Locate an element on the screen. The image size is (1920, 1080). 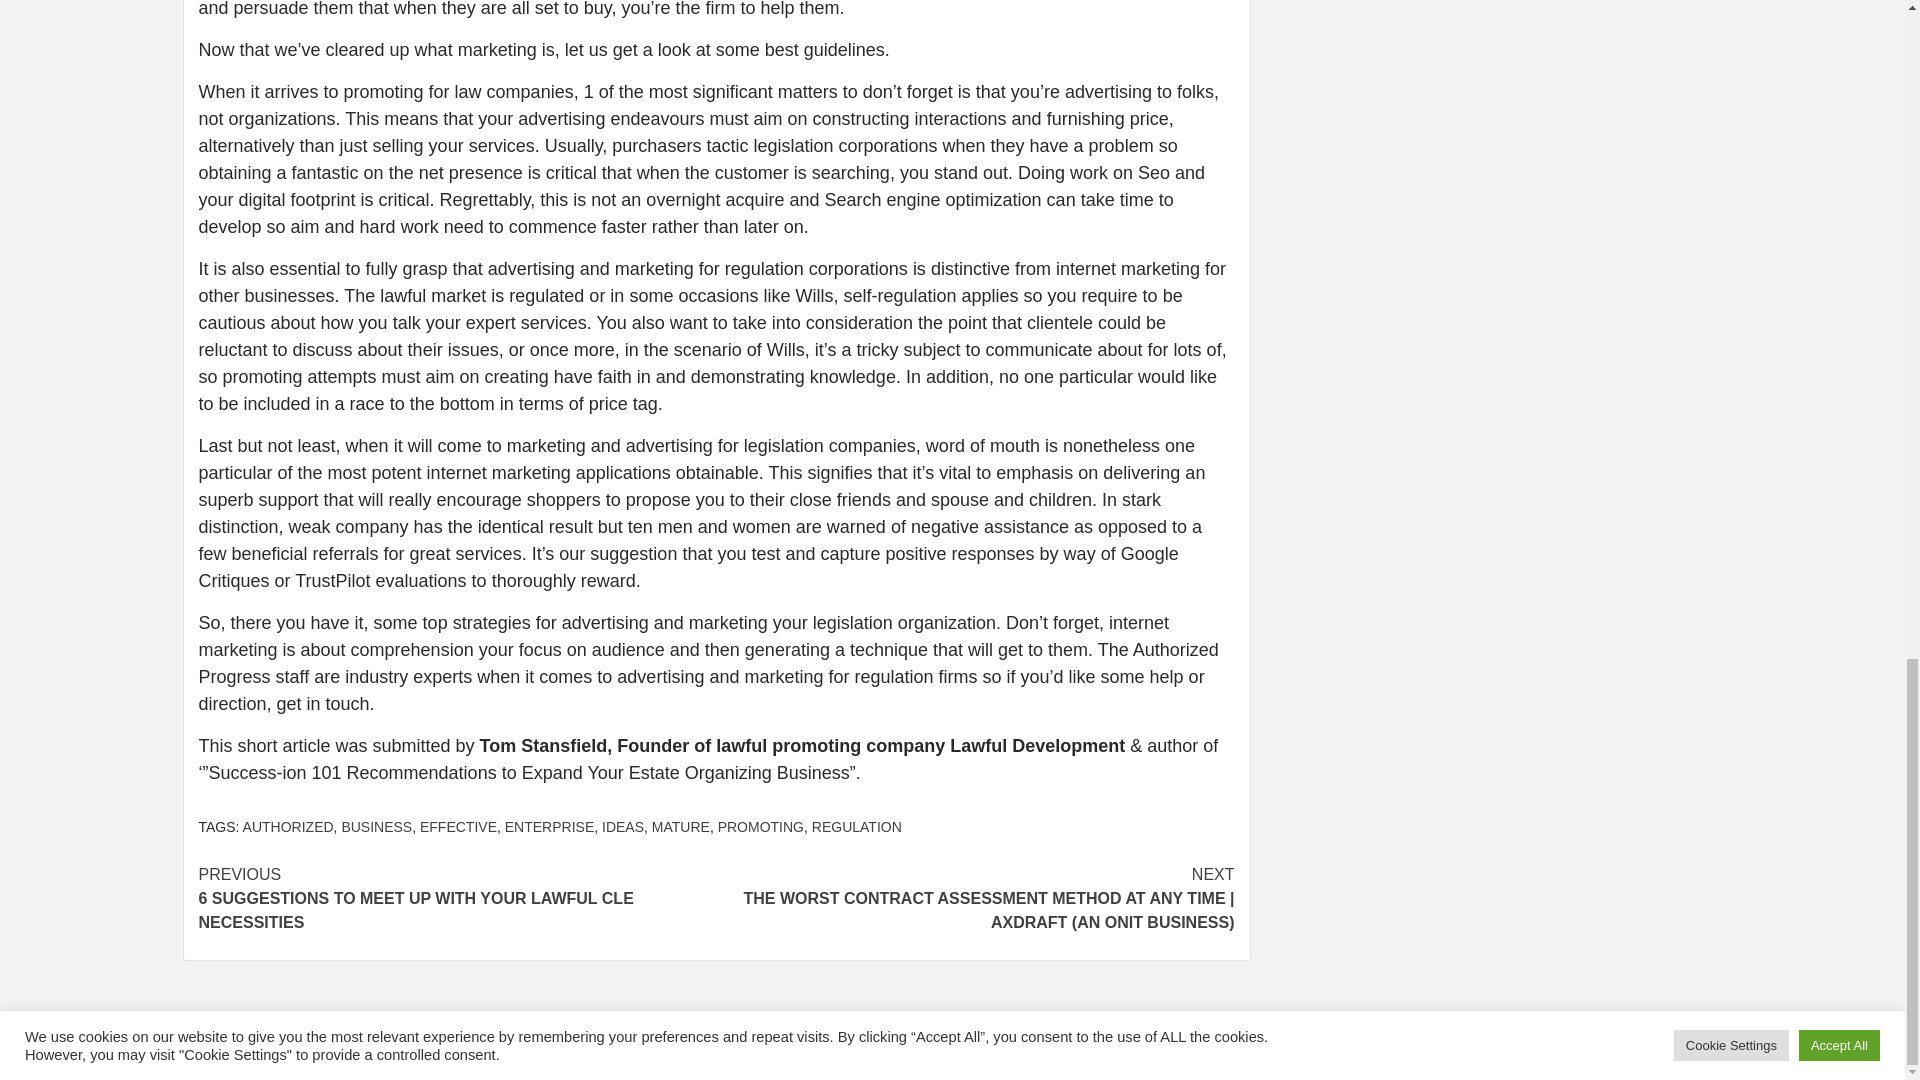
MATURE is located at coordinates (681, 826).